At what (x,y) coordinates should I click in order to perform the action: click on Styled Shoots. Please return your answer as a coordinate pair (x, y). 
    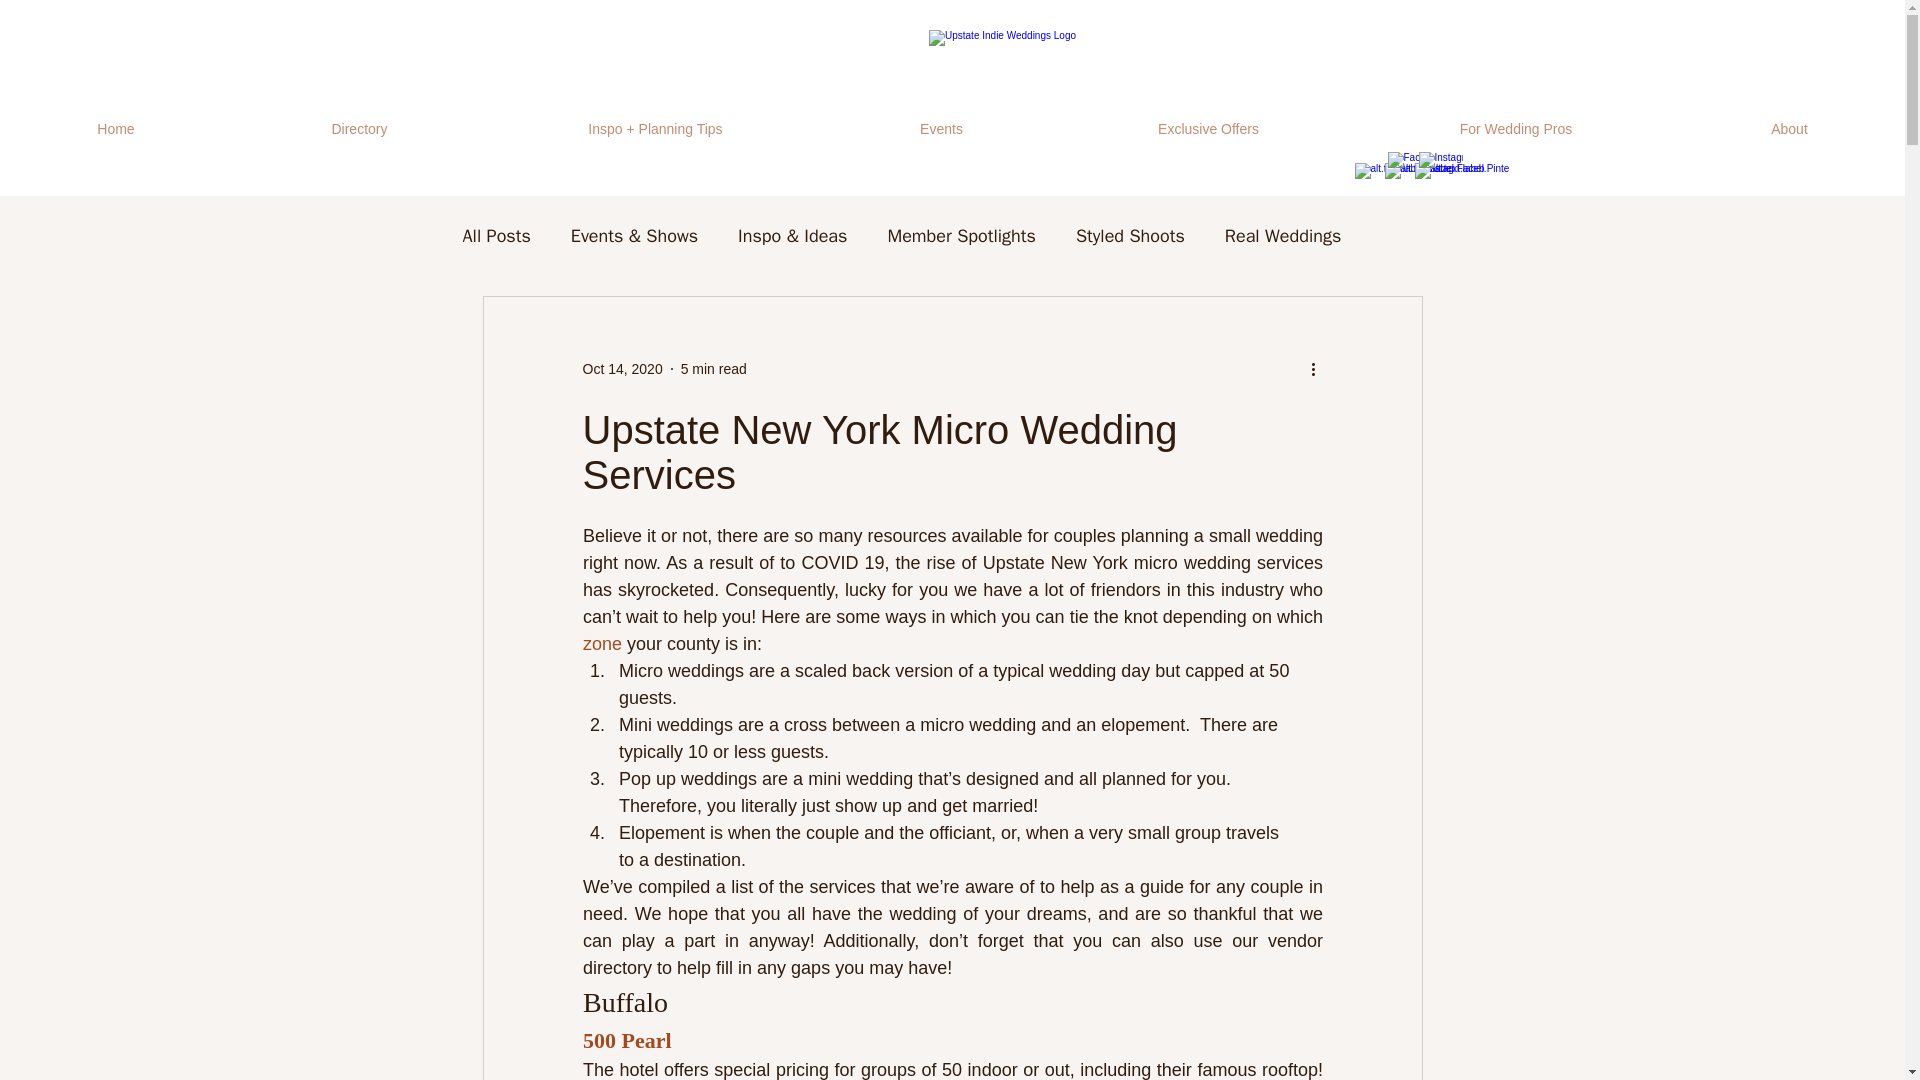
    Looking at the image, I should click on (1130, 236).